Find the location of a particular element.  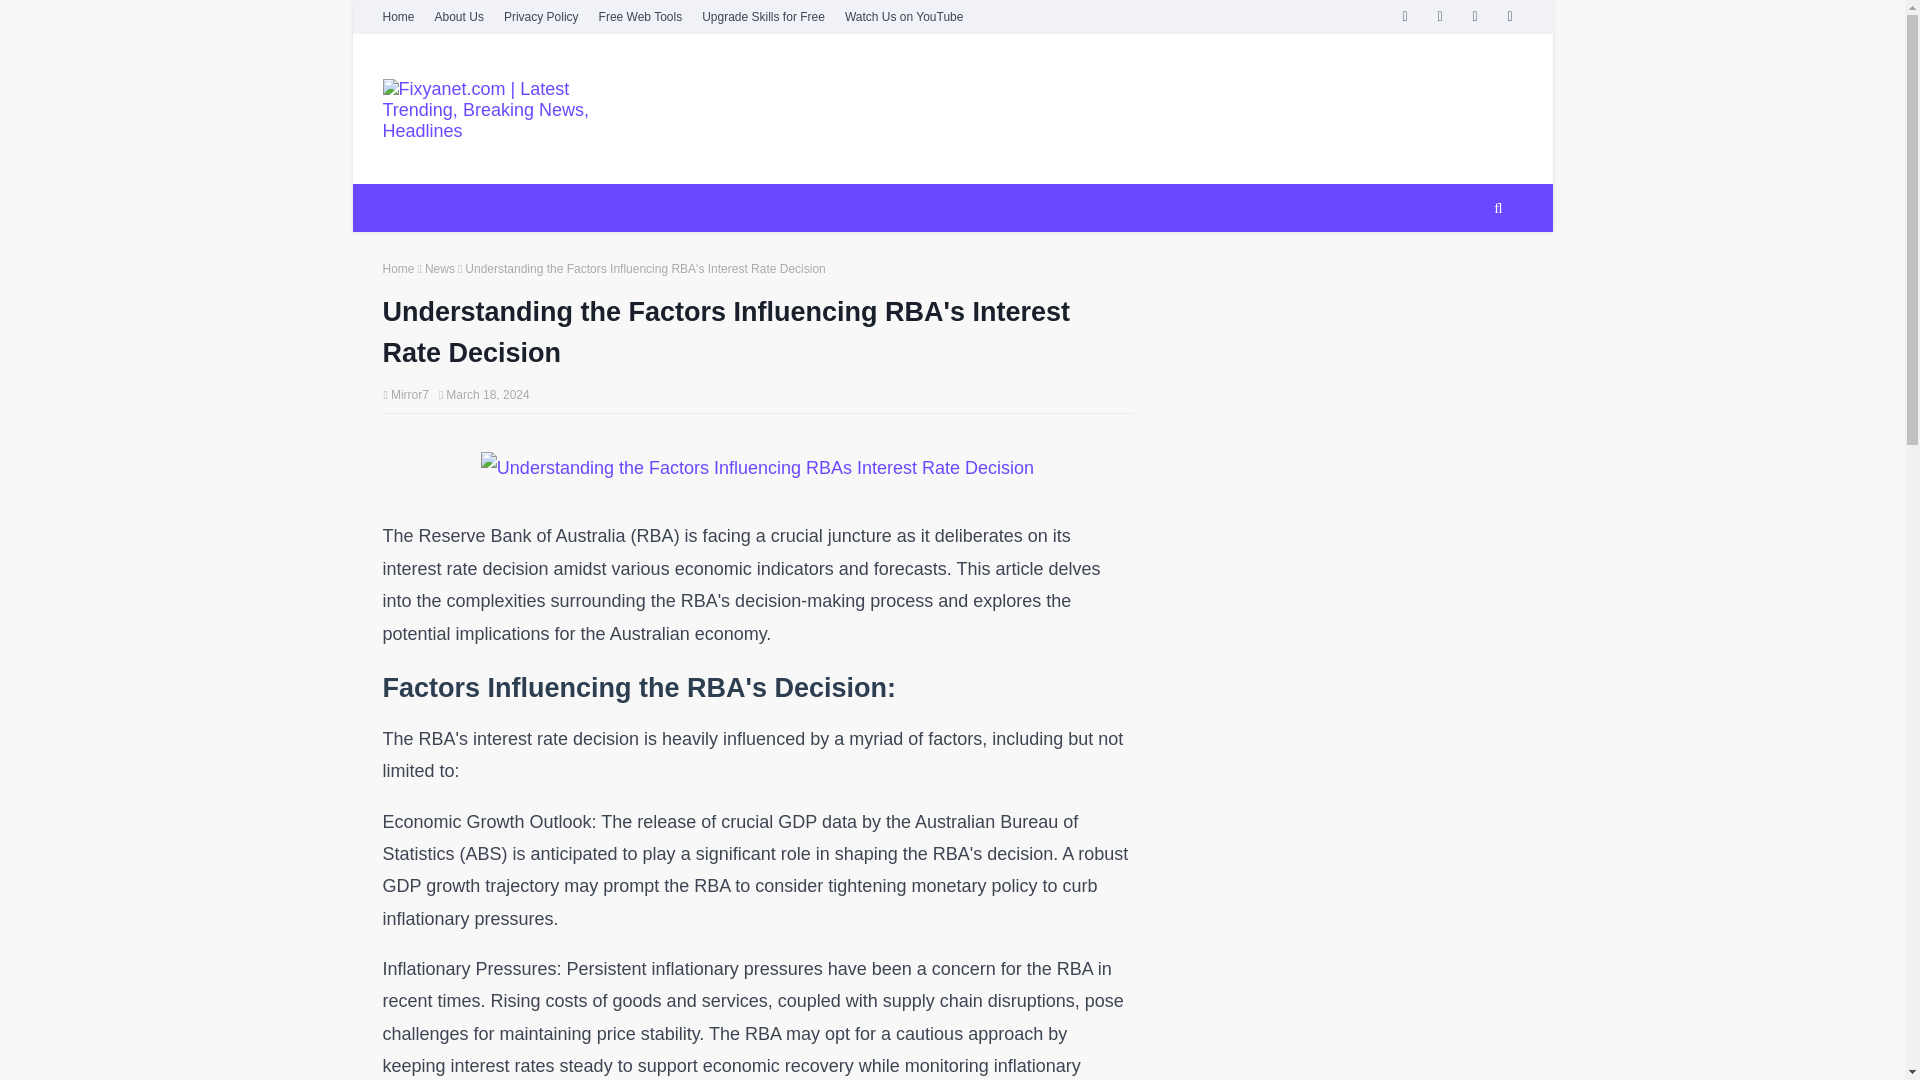

Watch Us on YouTube is located at coordinates (904, 16).